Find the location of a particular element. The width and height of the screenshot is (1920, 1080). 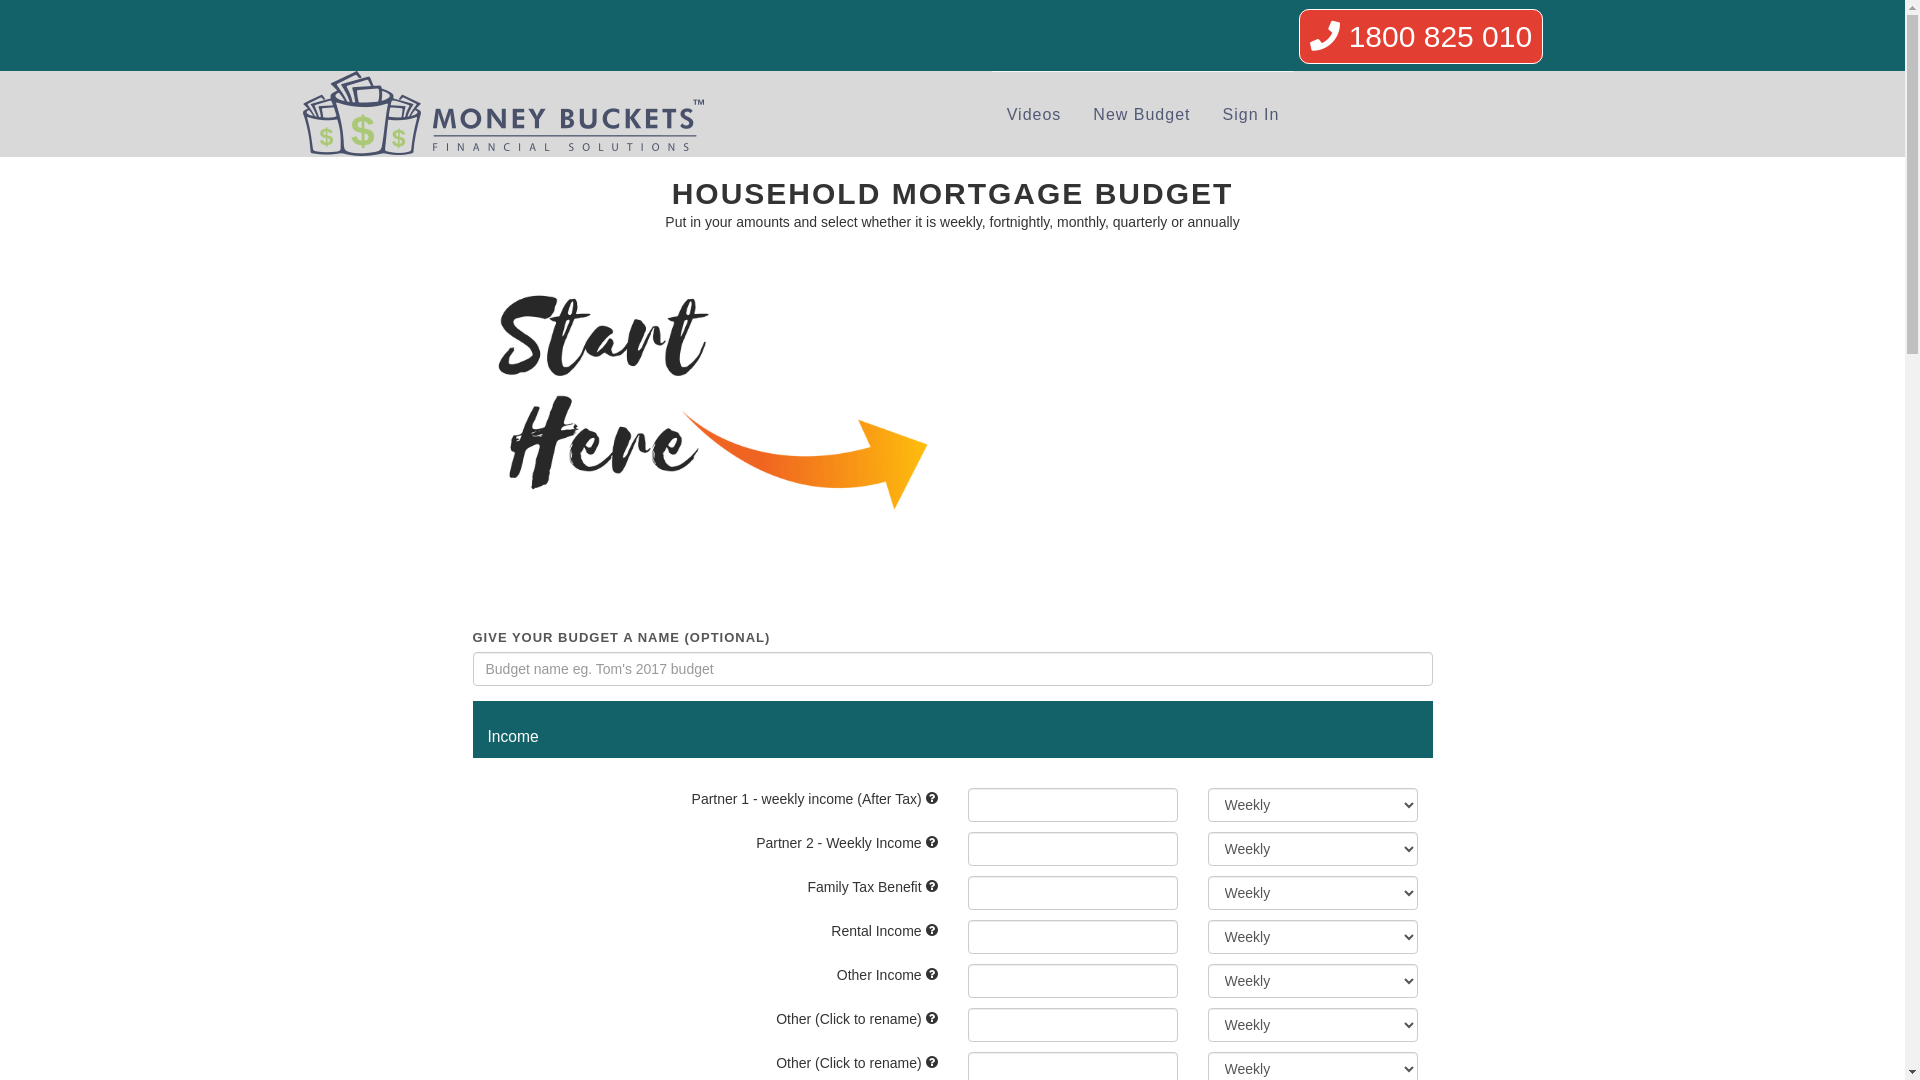

Other Income  is located at coordinates (713, 974).